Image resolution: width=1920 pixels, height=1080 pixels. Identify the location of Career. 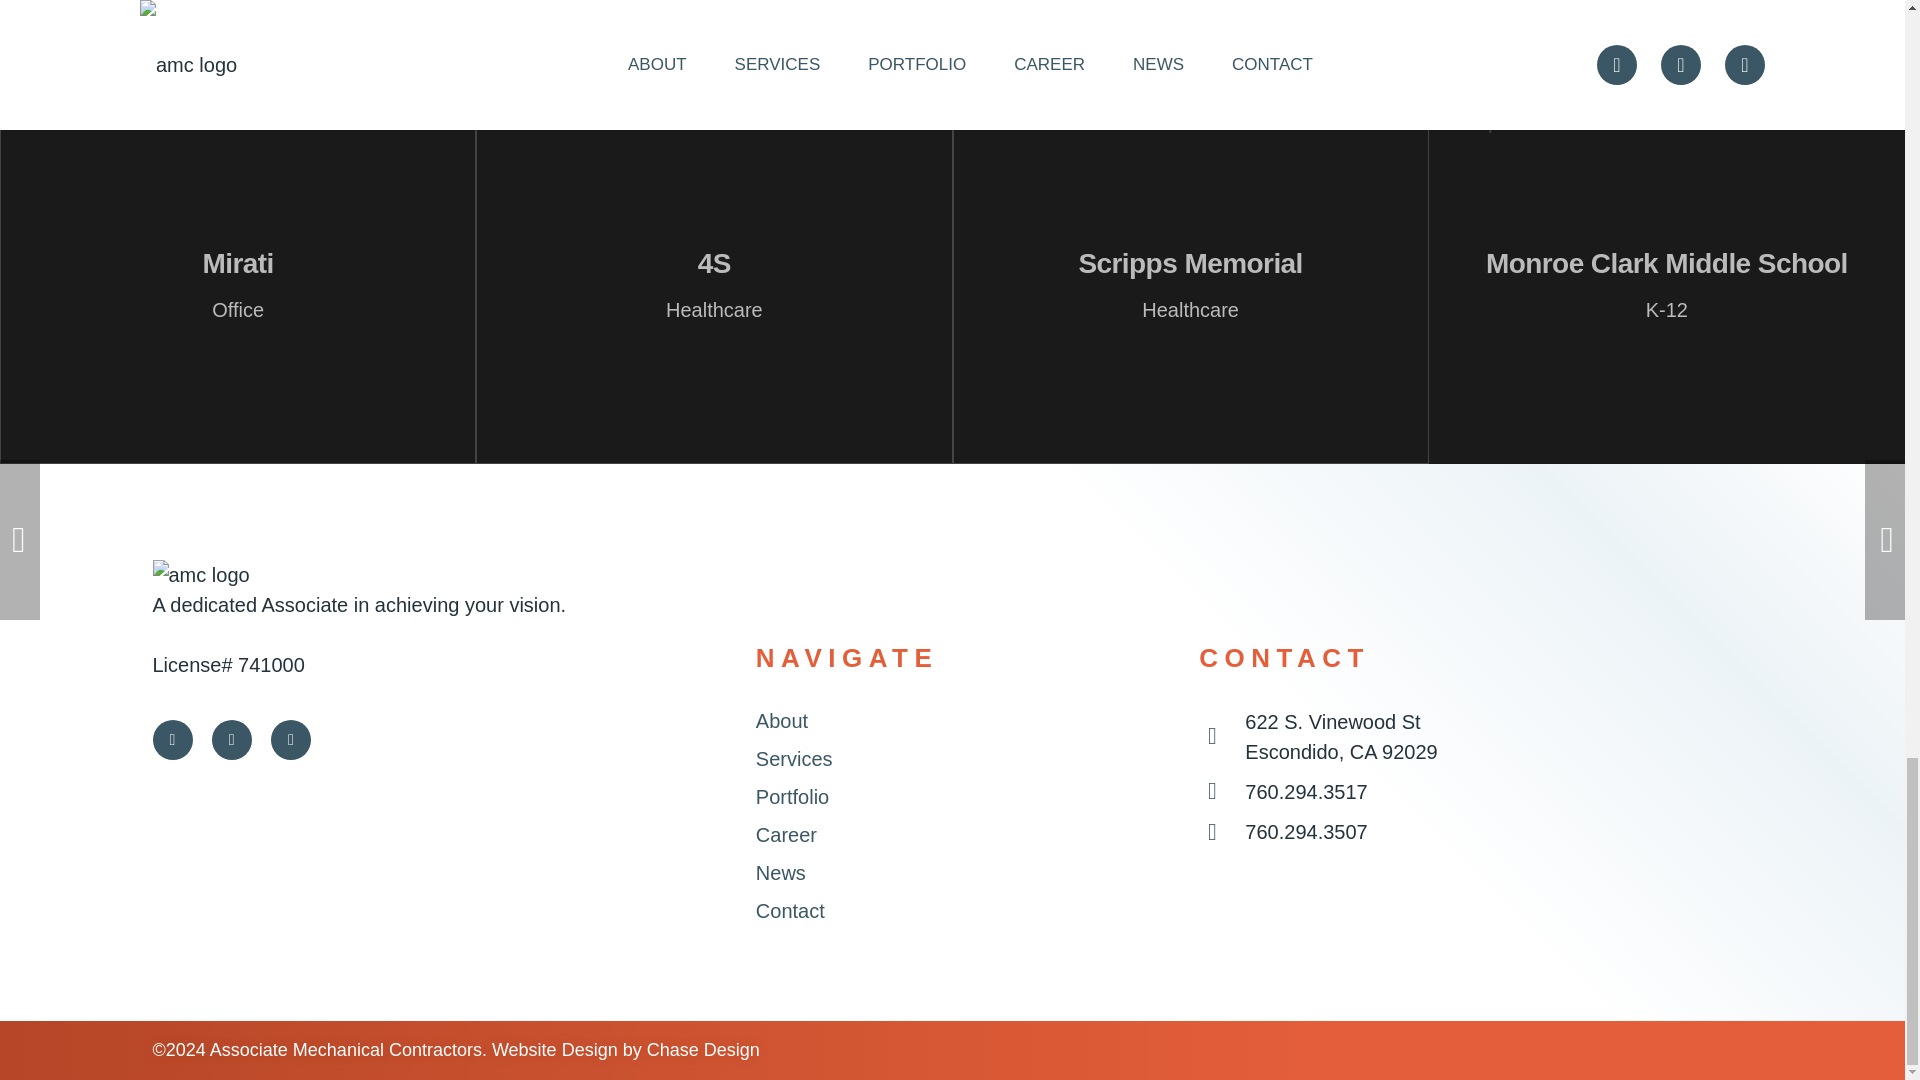
(786, 834).